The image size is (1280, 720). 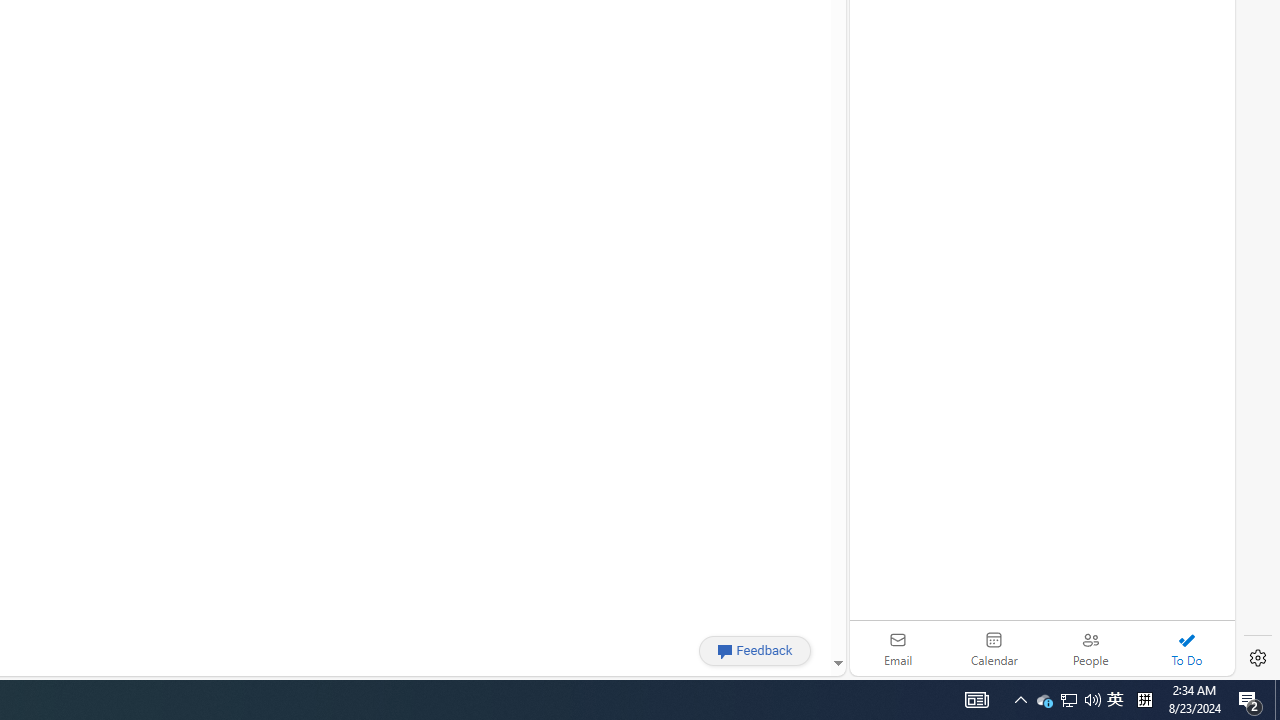 I want to click on People, so click(x=1090, y=648).